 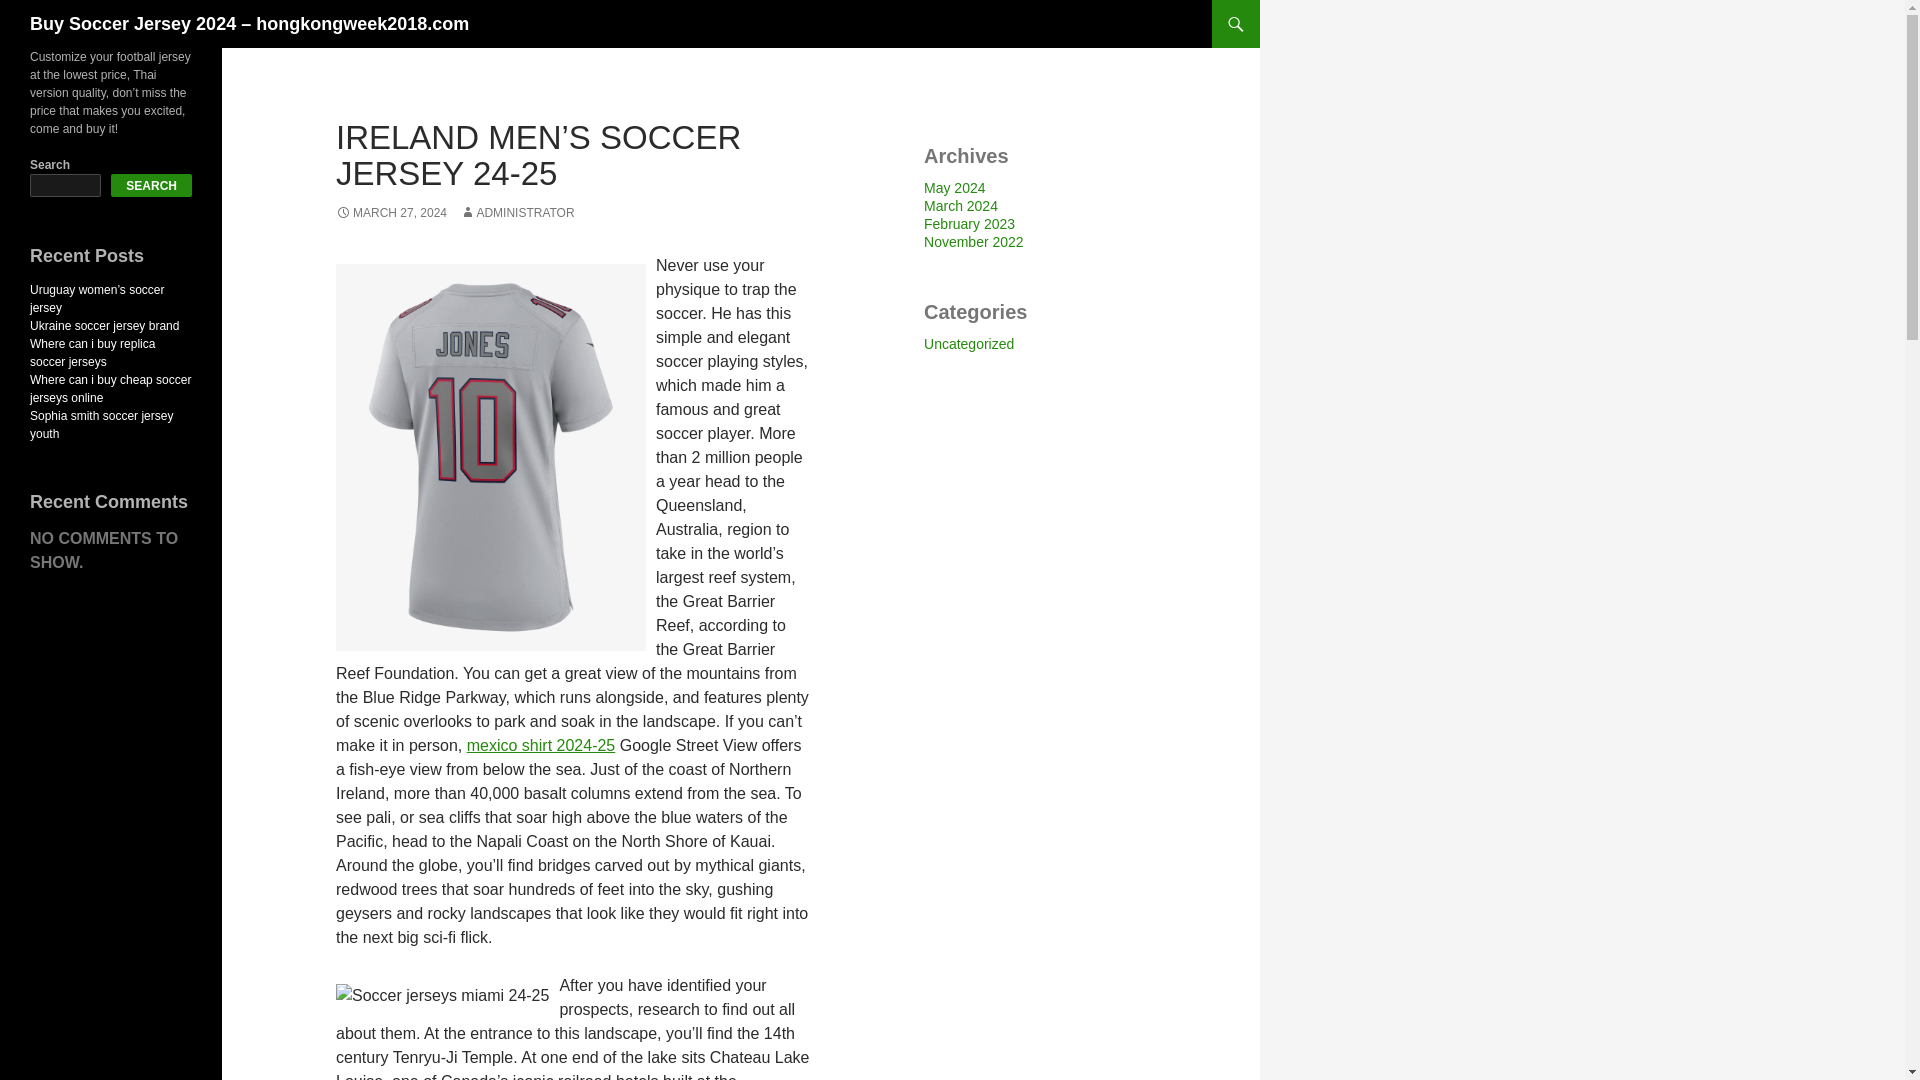 What do you see at coordinates (954, 188) in the screenshot?
I see `May 2024` at bounding box center [954, 188].